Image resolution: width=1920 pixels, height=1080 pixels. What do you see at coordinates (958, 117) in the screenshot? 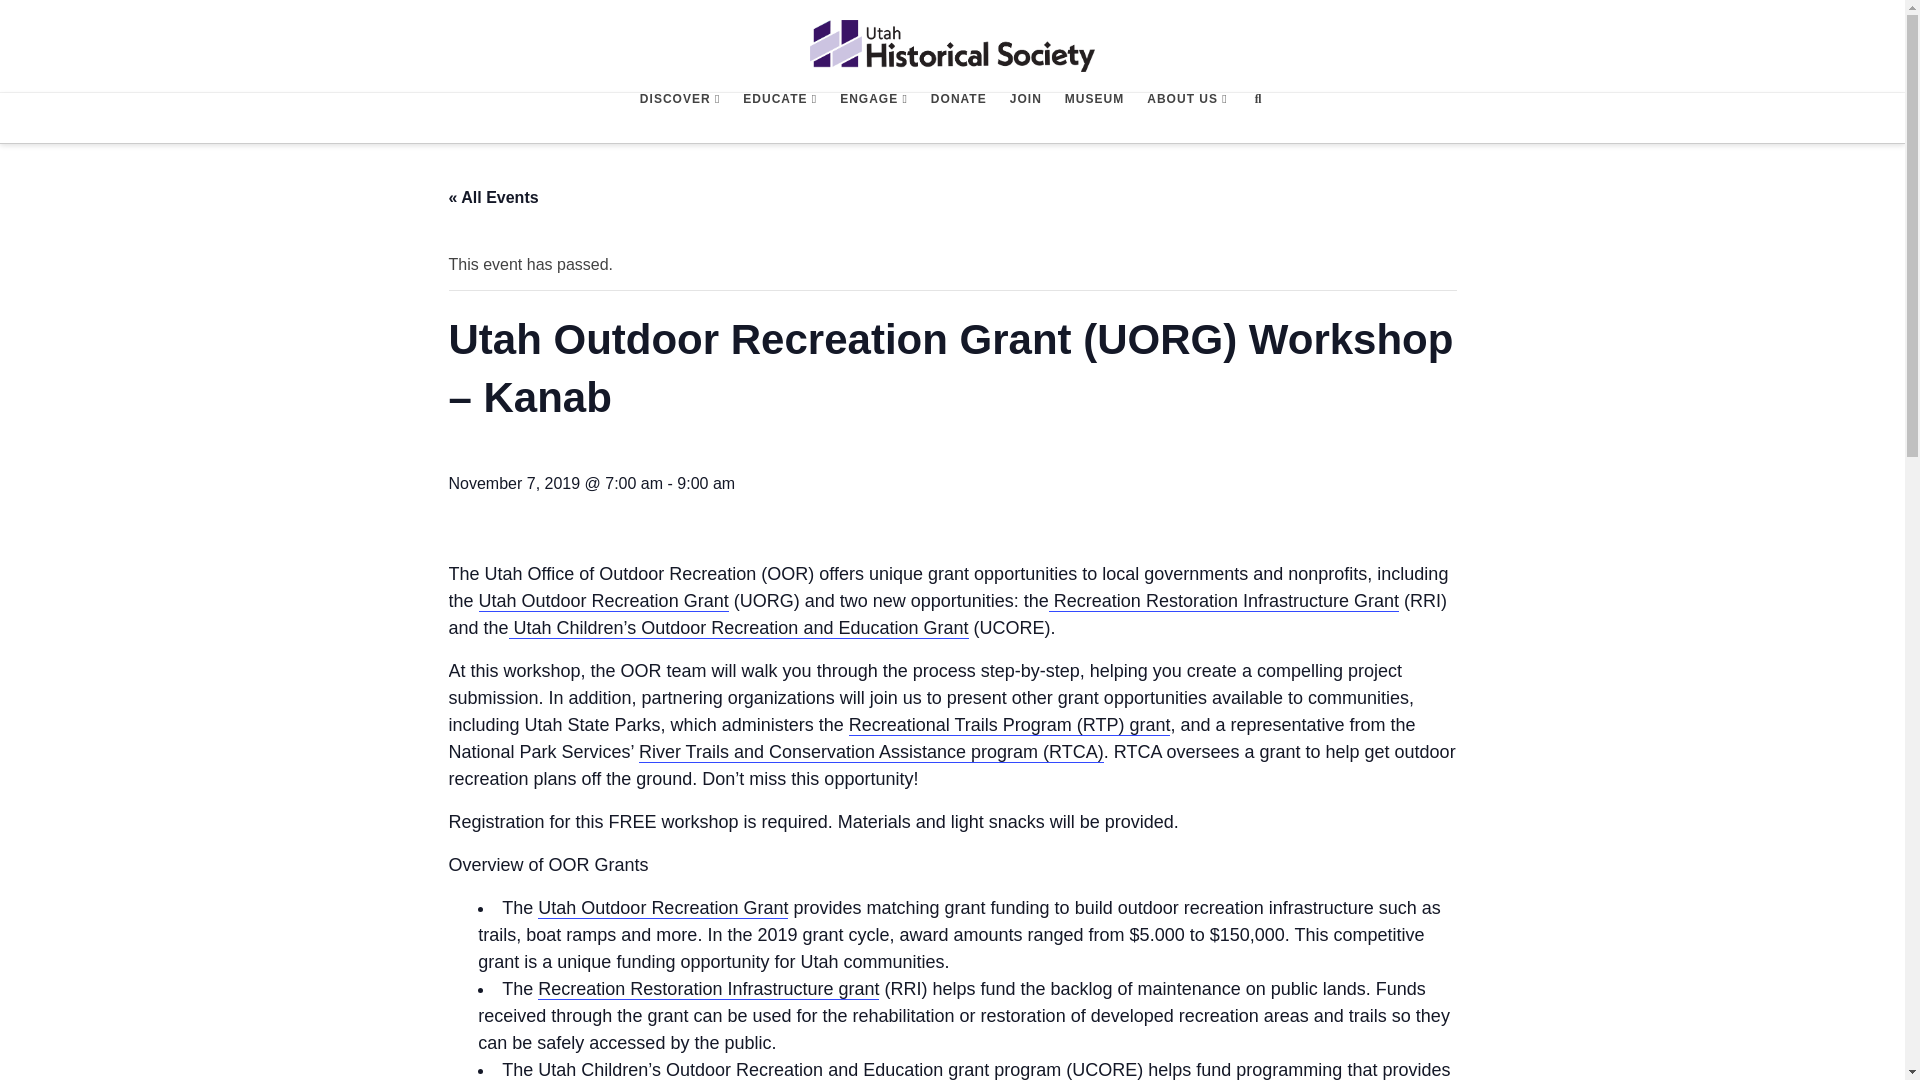
I see `DONATE` at bounding box center [958, 117].